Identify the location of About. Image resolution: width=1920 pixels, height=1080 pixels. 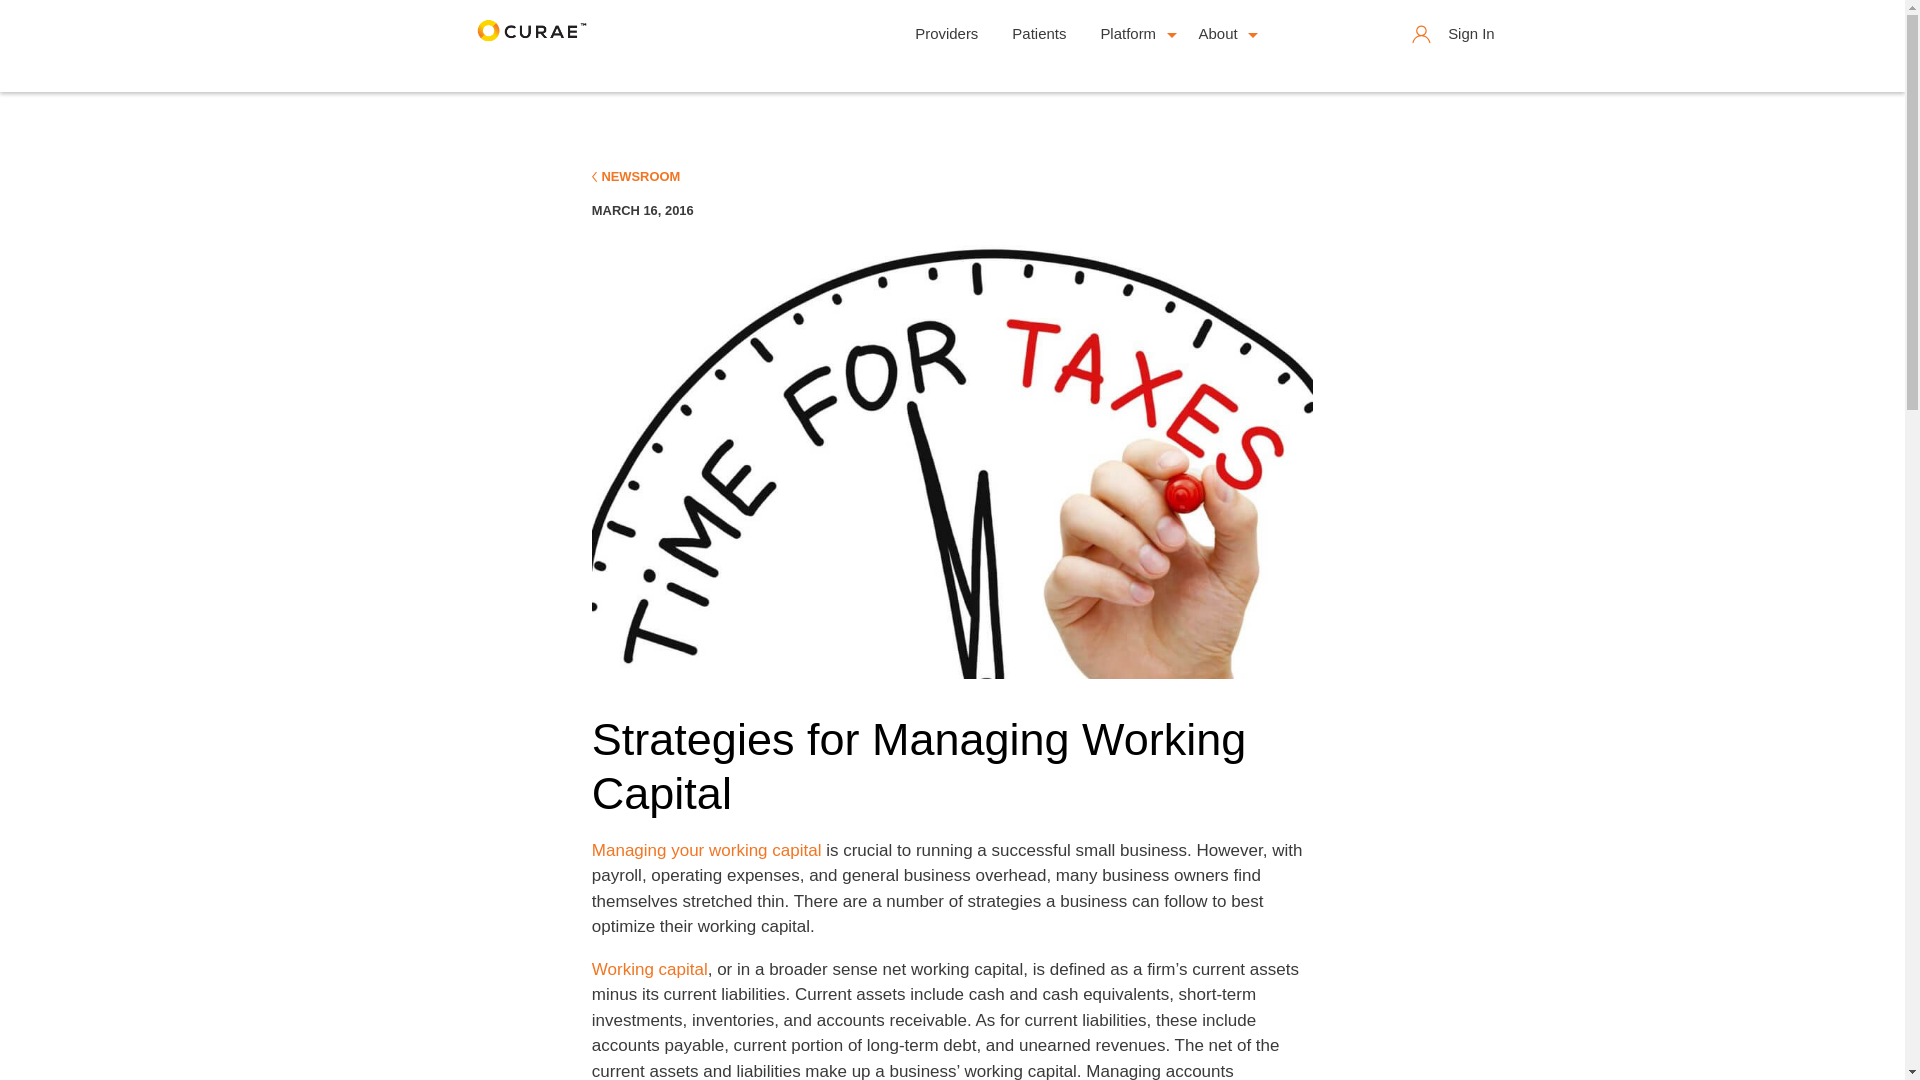
(1222, 34).